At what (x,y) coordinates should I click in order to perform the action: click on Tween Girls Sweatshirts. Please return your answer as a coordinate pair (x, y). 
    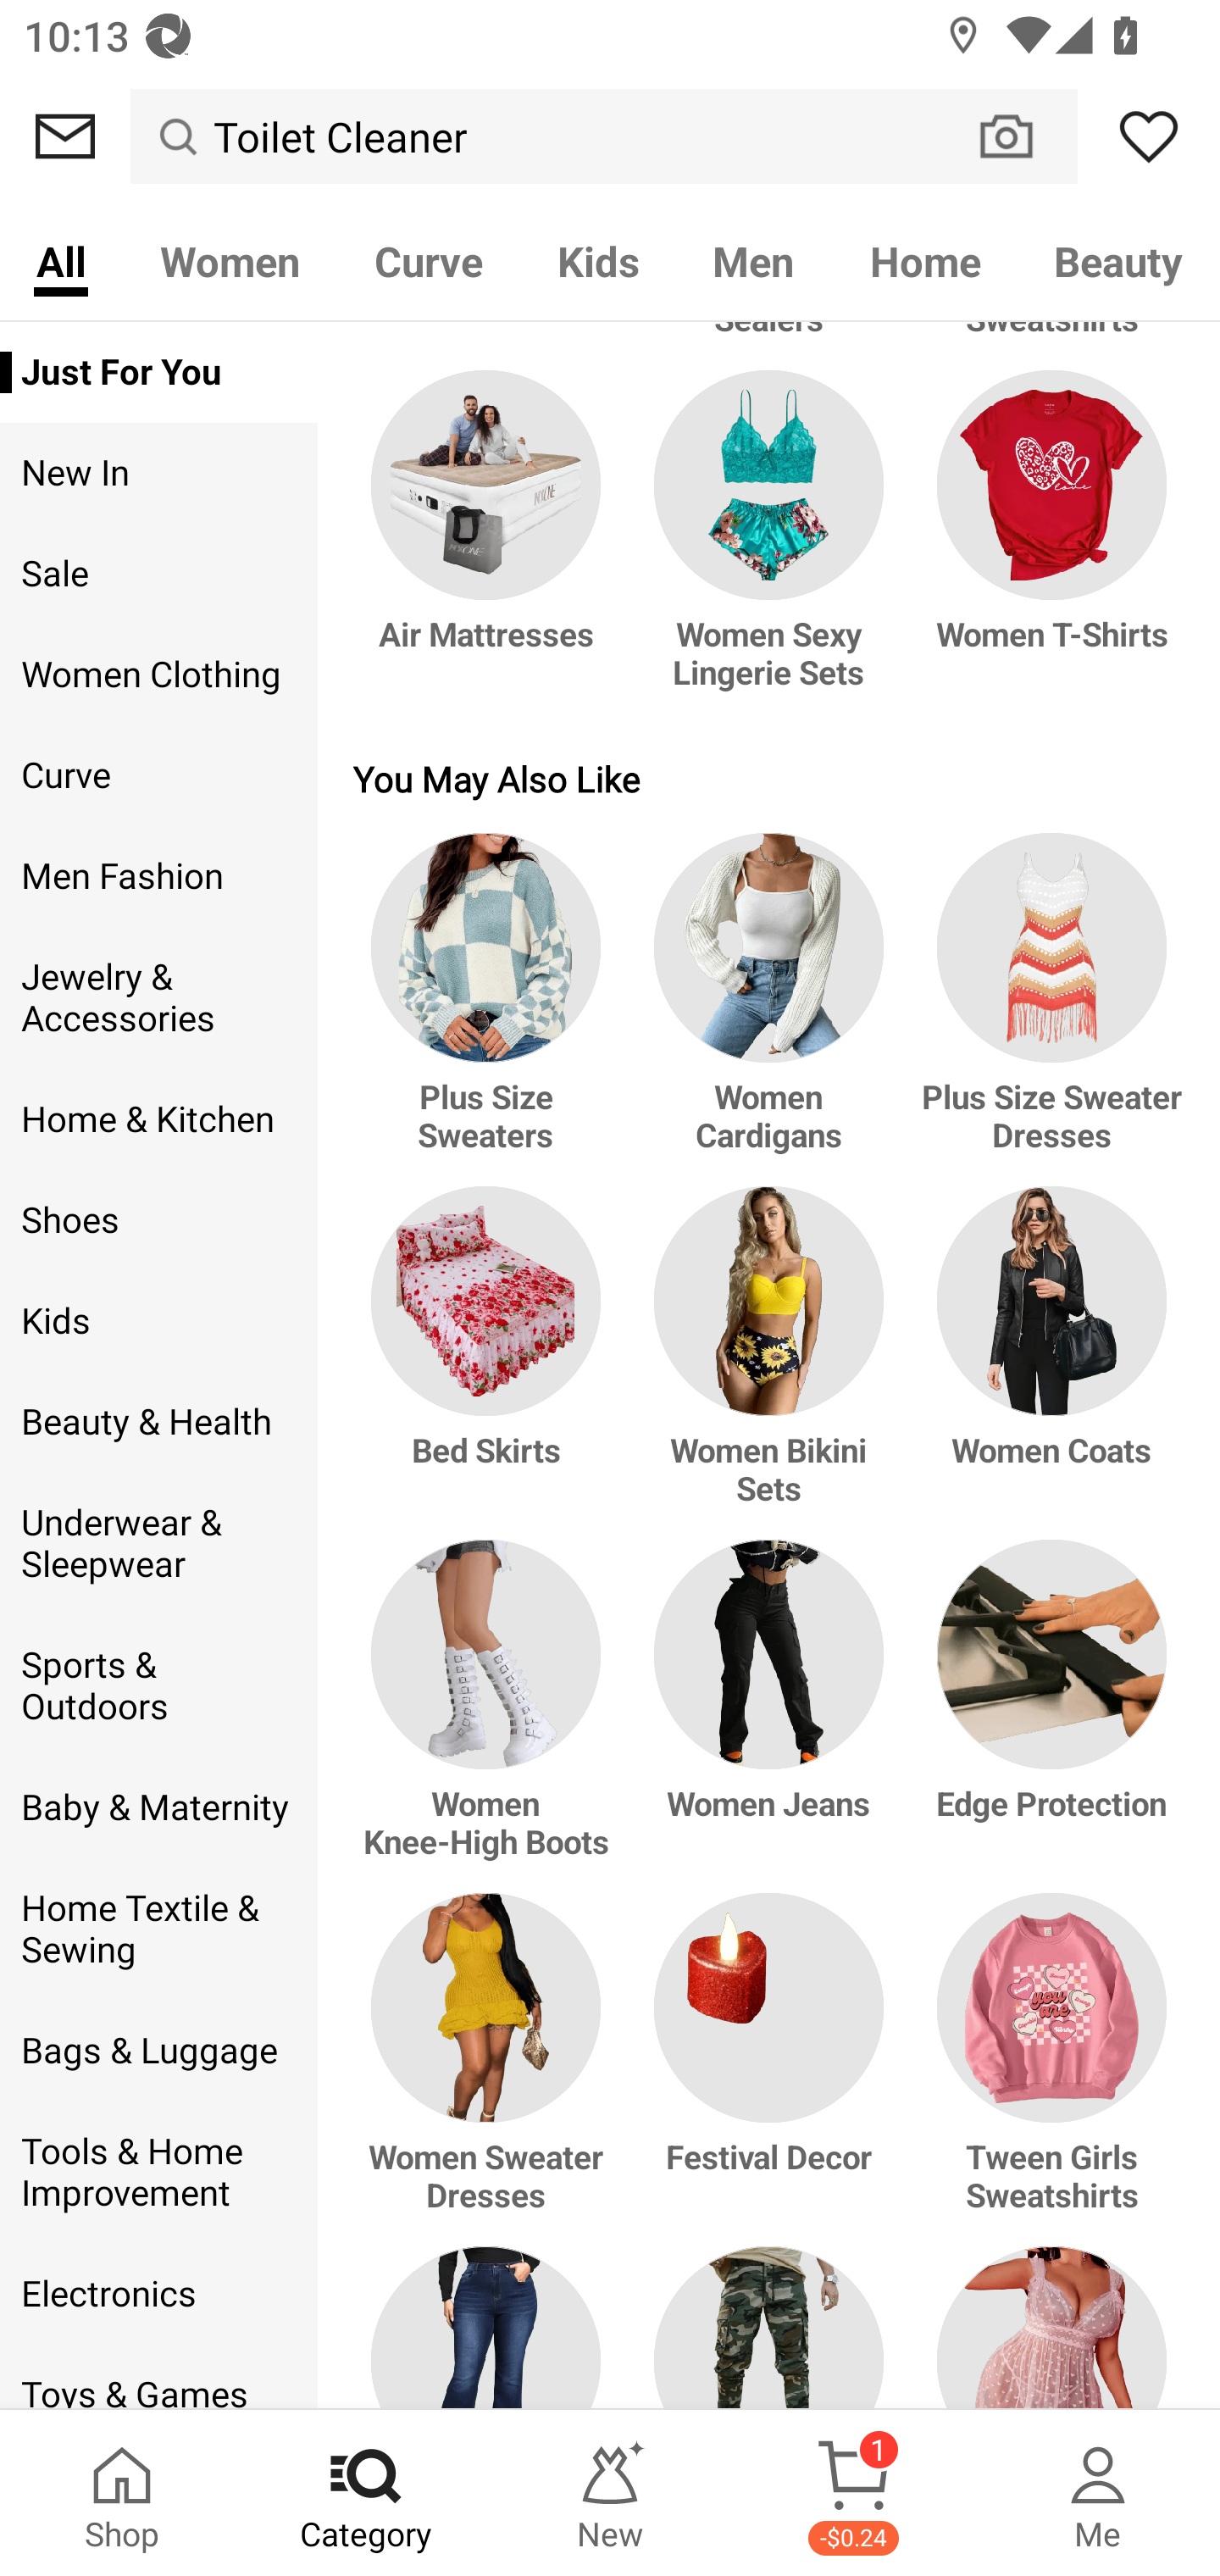
    Looking at the image, I should click on (1045, 2069).